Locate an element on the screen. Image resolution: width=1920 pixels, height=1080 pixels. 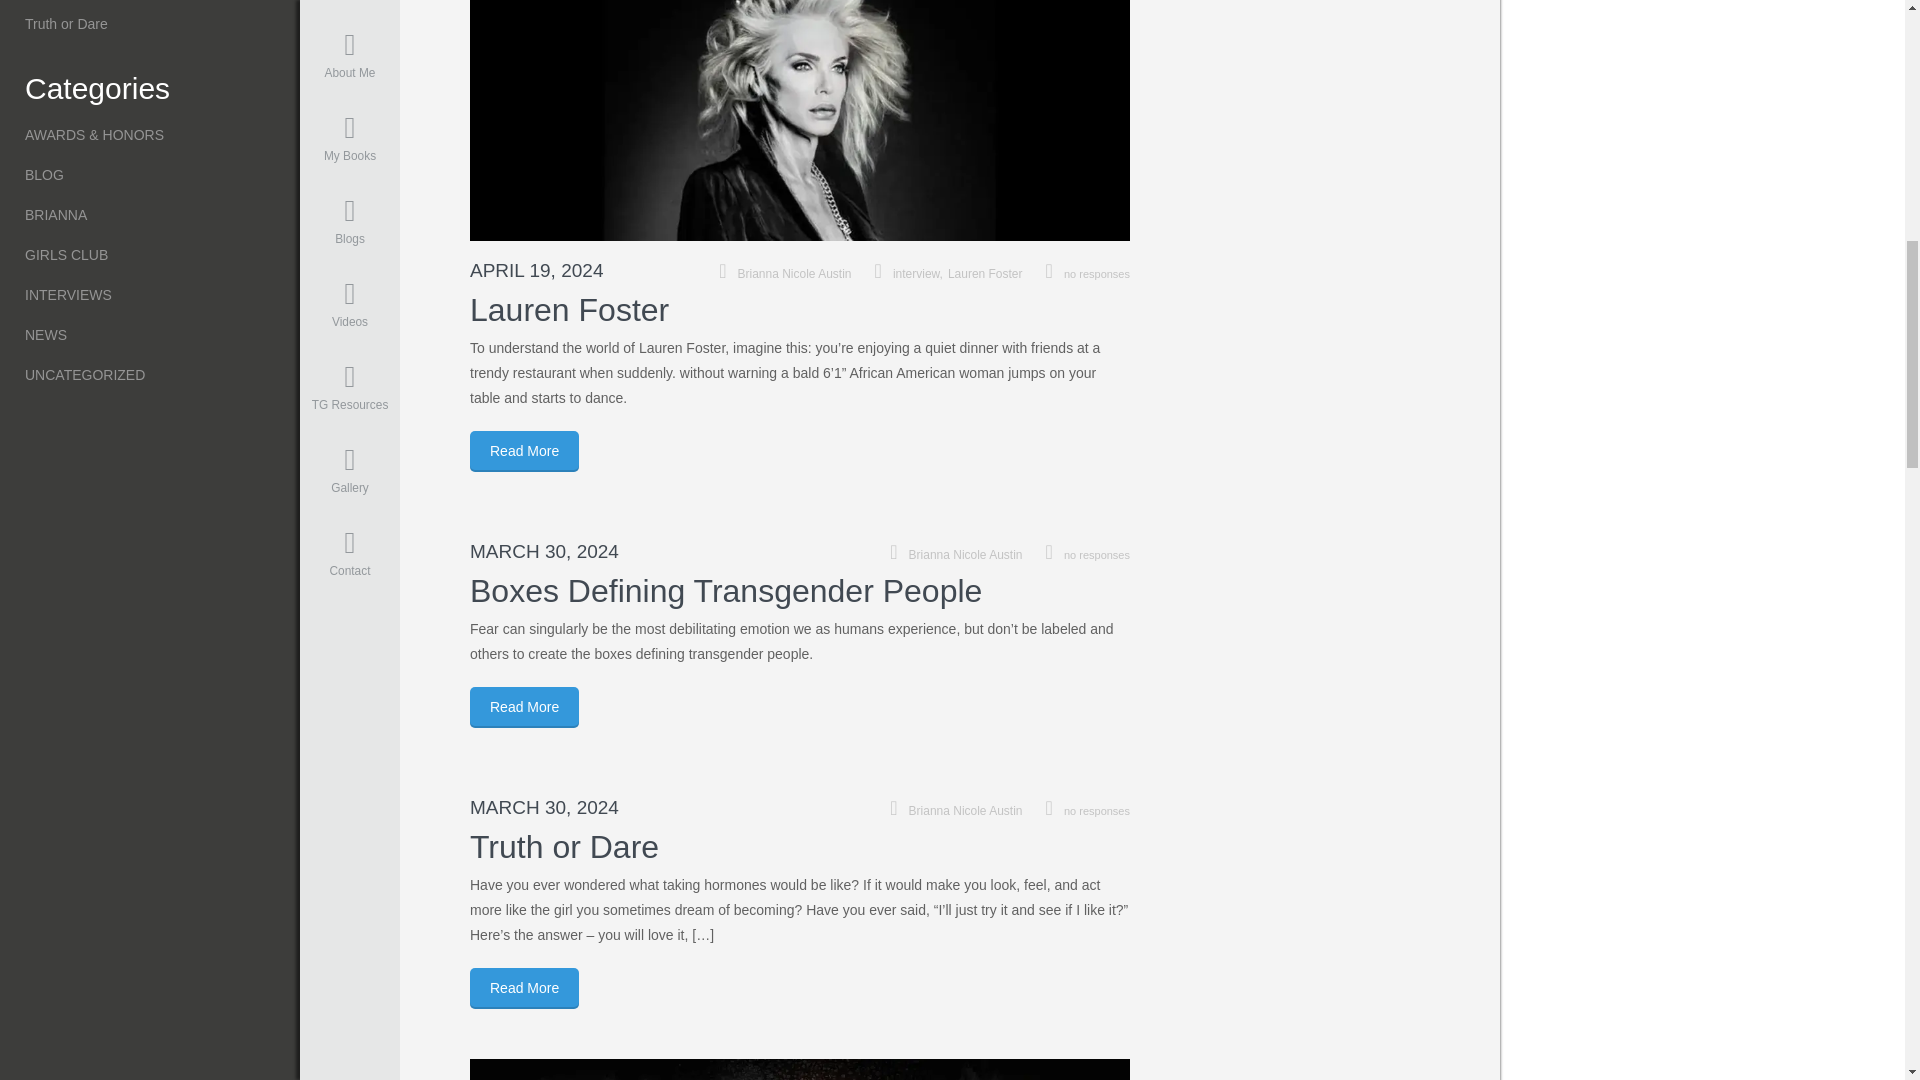
Brianna Nicole Austin is located at coordinates (794, 273).